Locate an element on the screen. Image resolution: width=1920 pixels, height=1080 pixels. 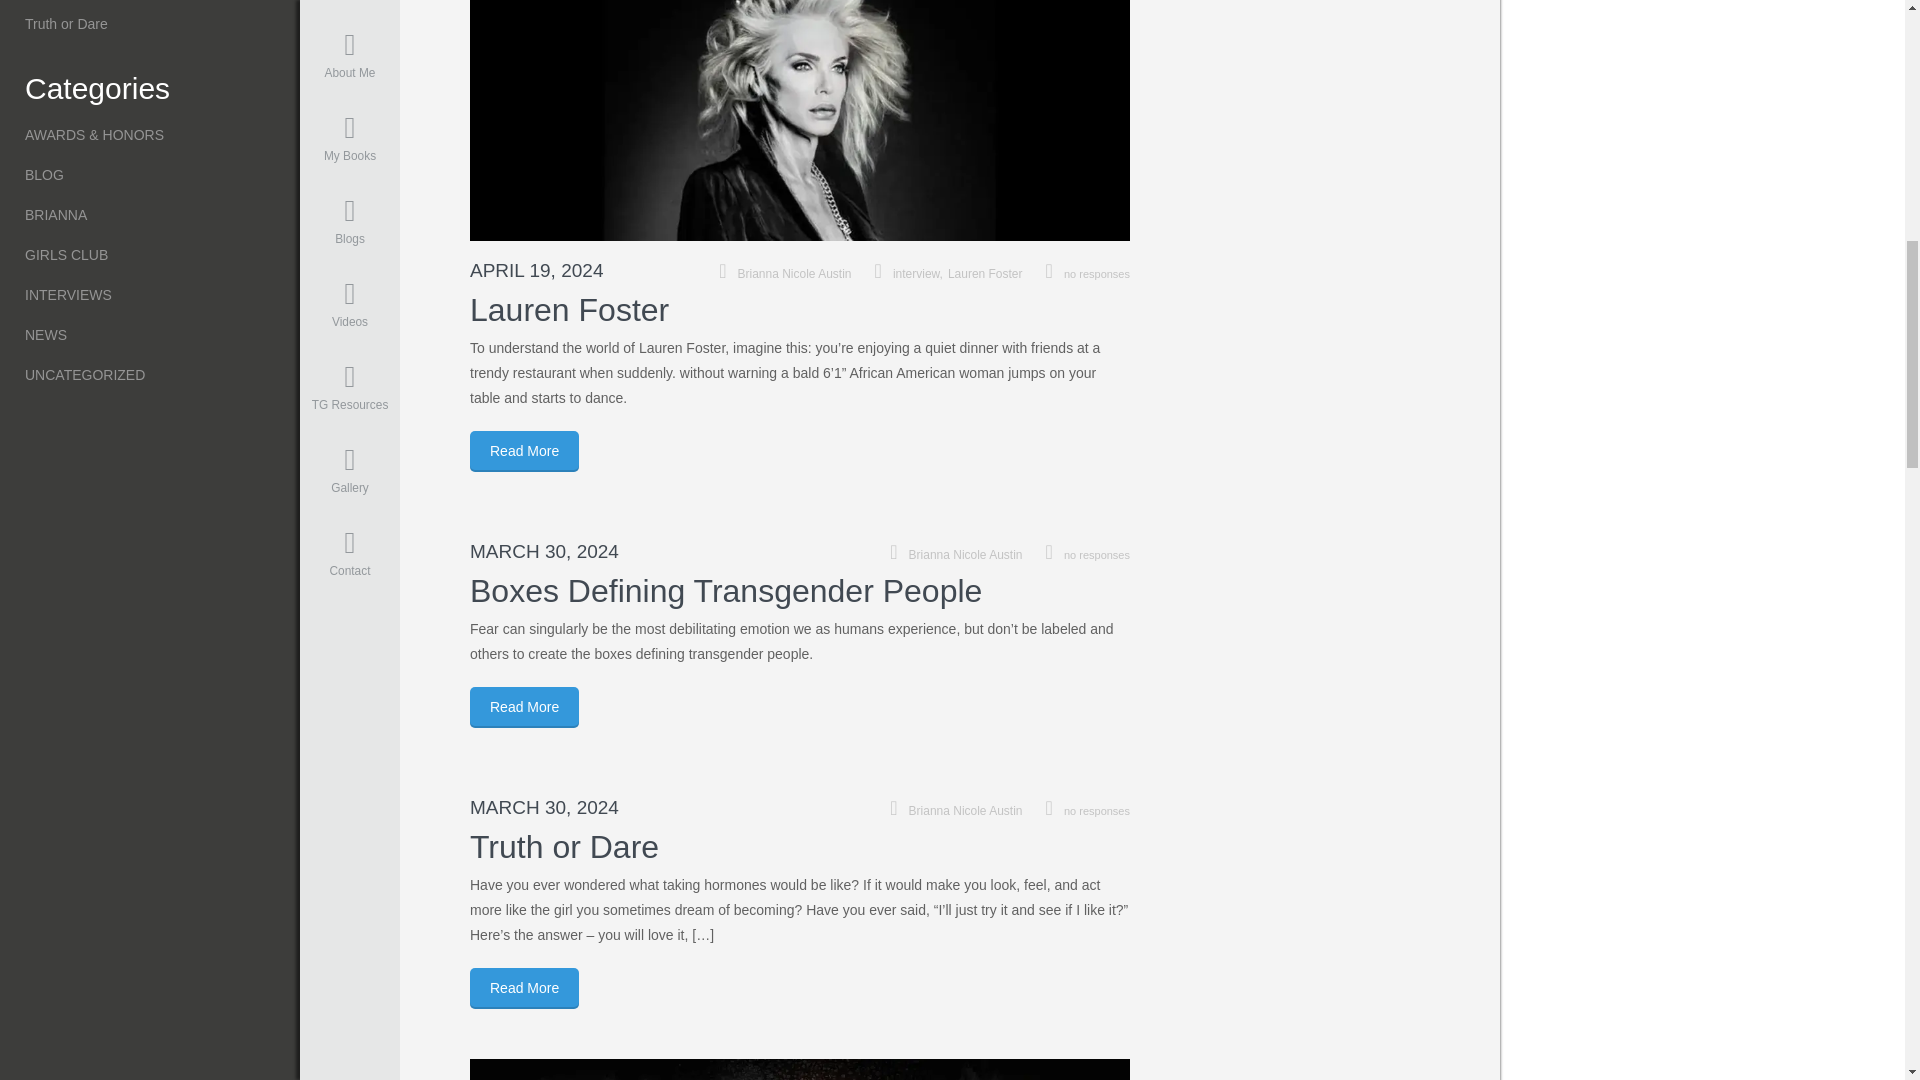
Brianna Nicole Austin is located at coordinates (794, 273).